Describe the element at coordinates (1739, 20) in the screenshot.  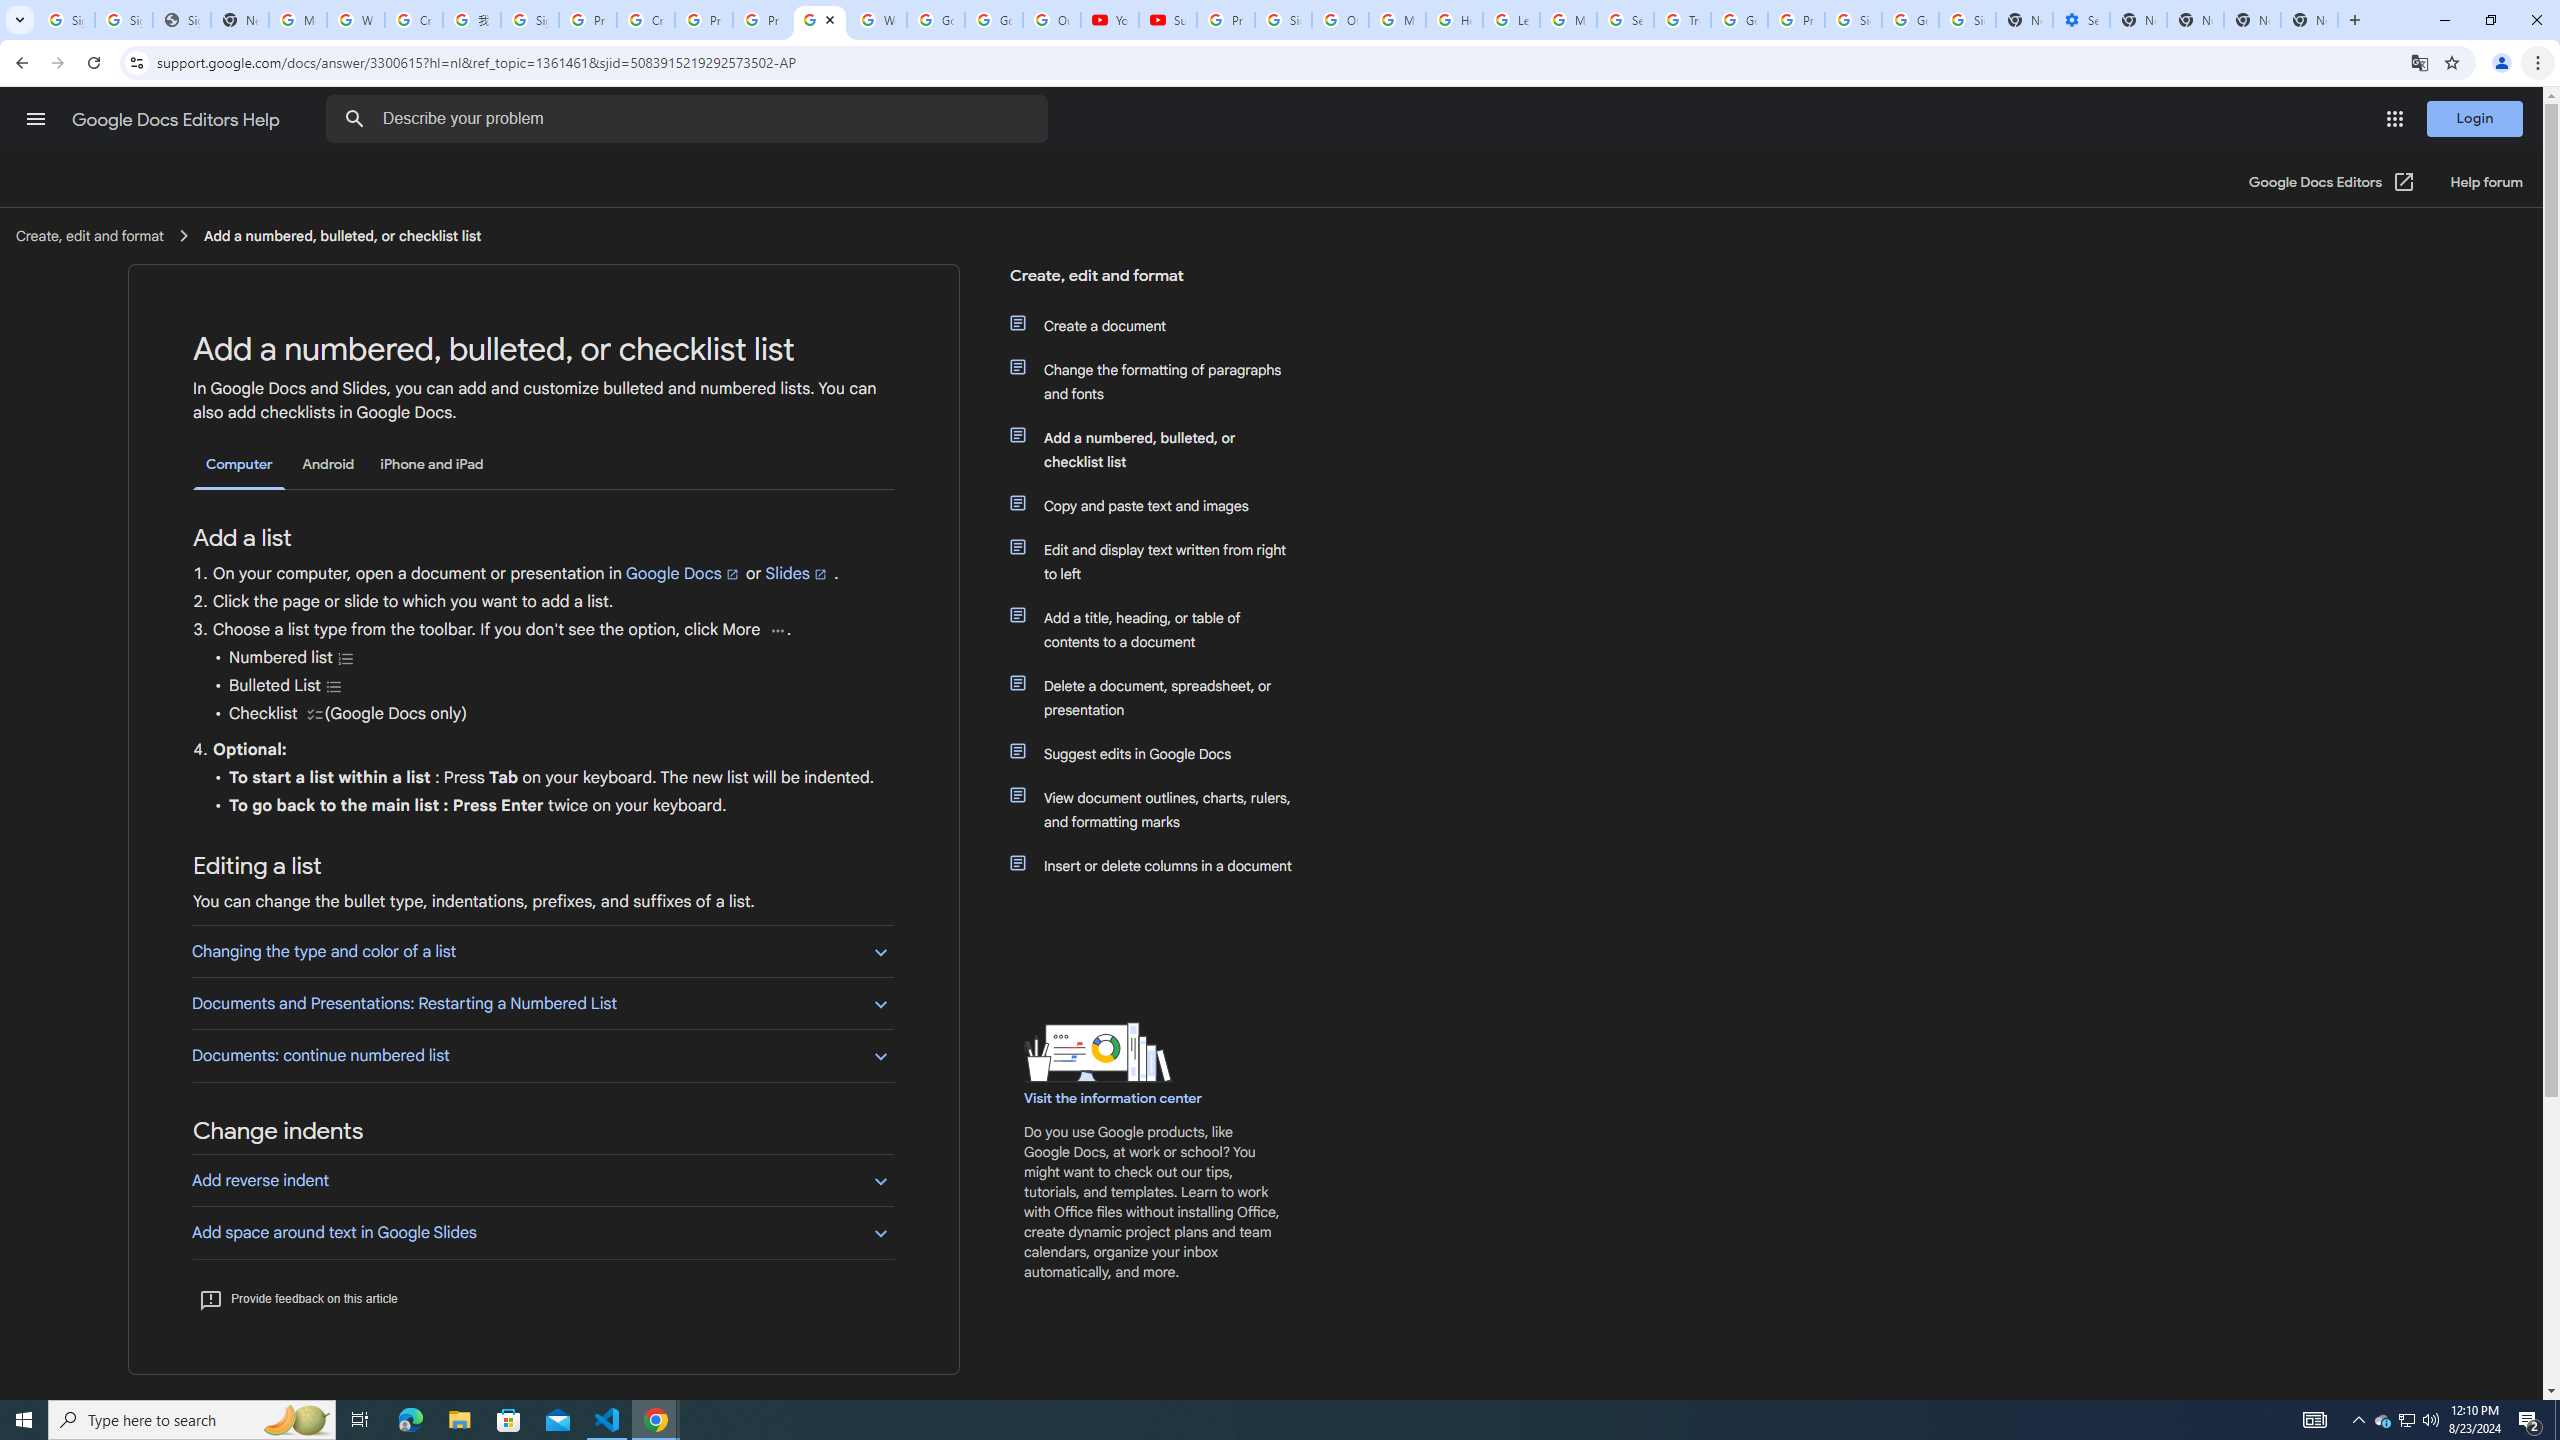
I see `Google Ads - Sign in` at that location.